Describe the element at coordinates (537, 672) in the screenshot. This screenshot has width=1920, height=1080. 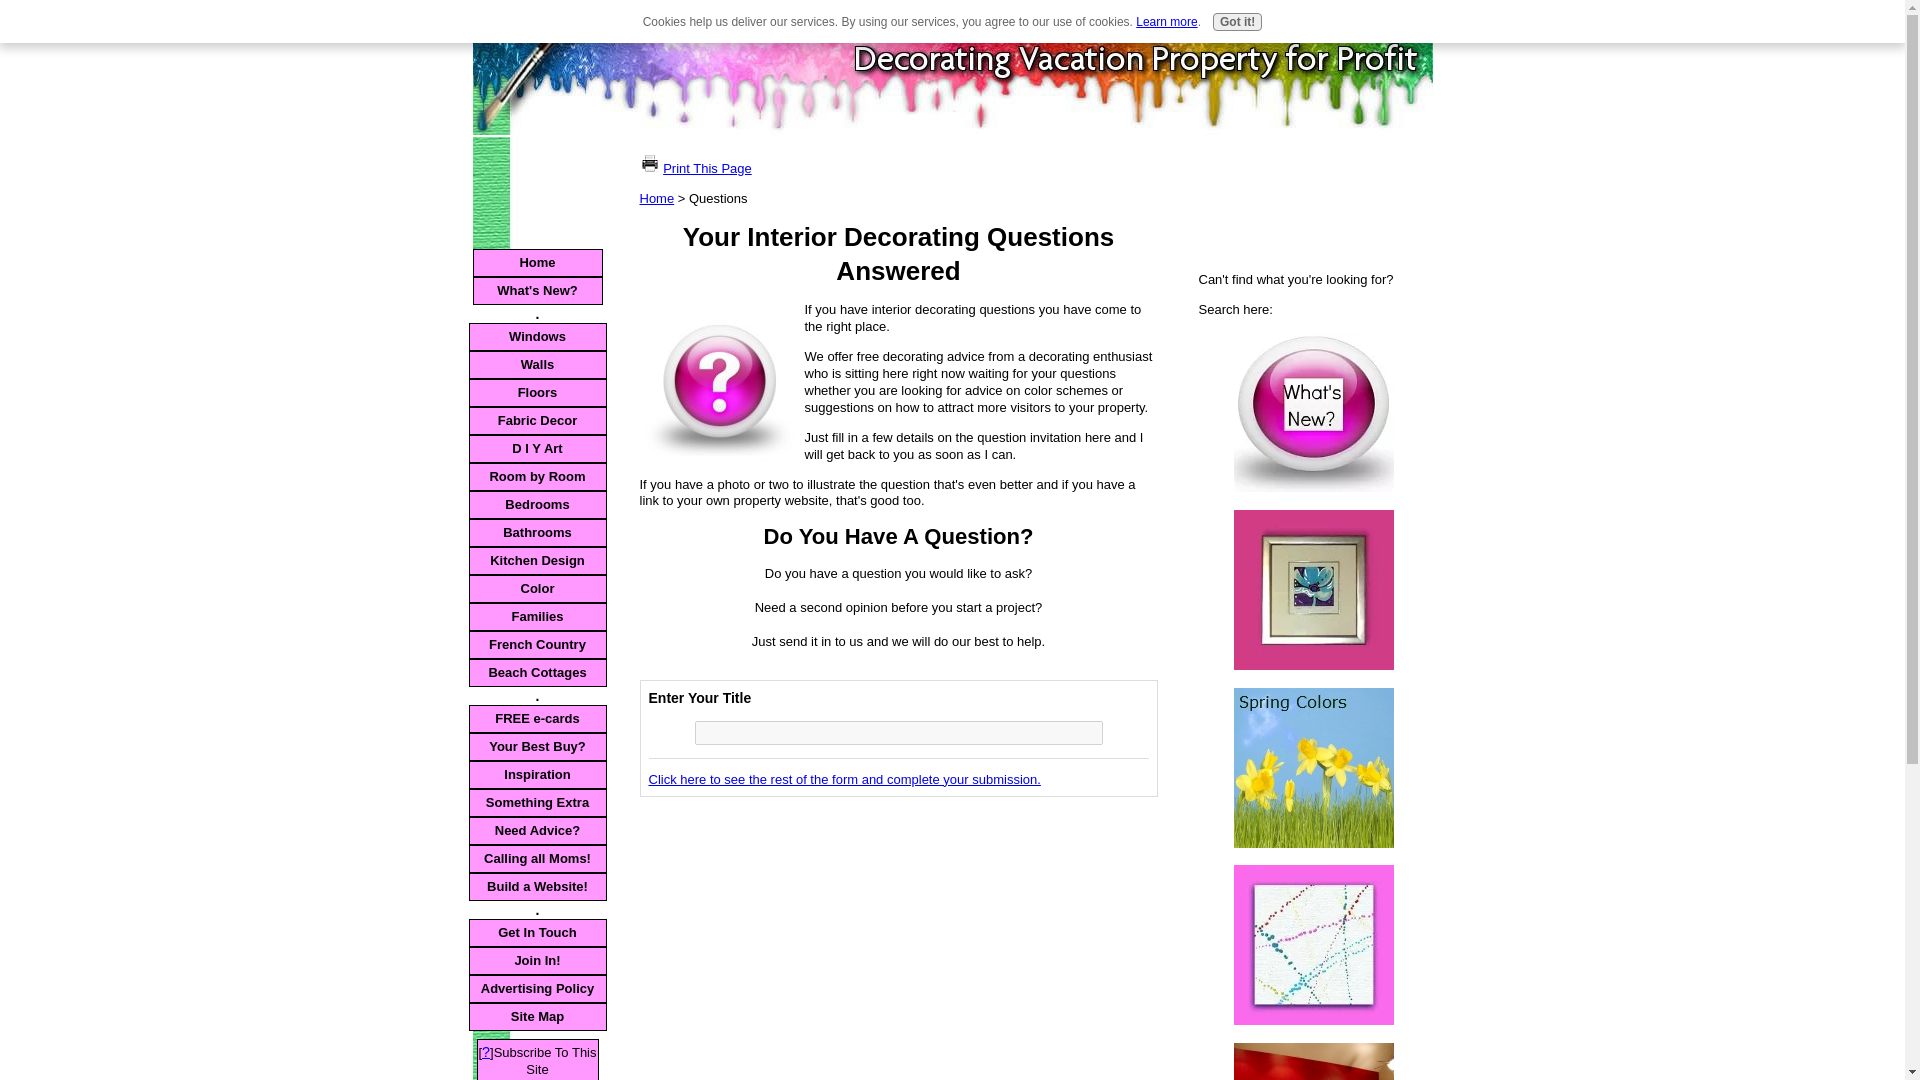
I see `Beach Cottages` at that location.